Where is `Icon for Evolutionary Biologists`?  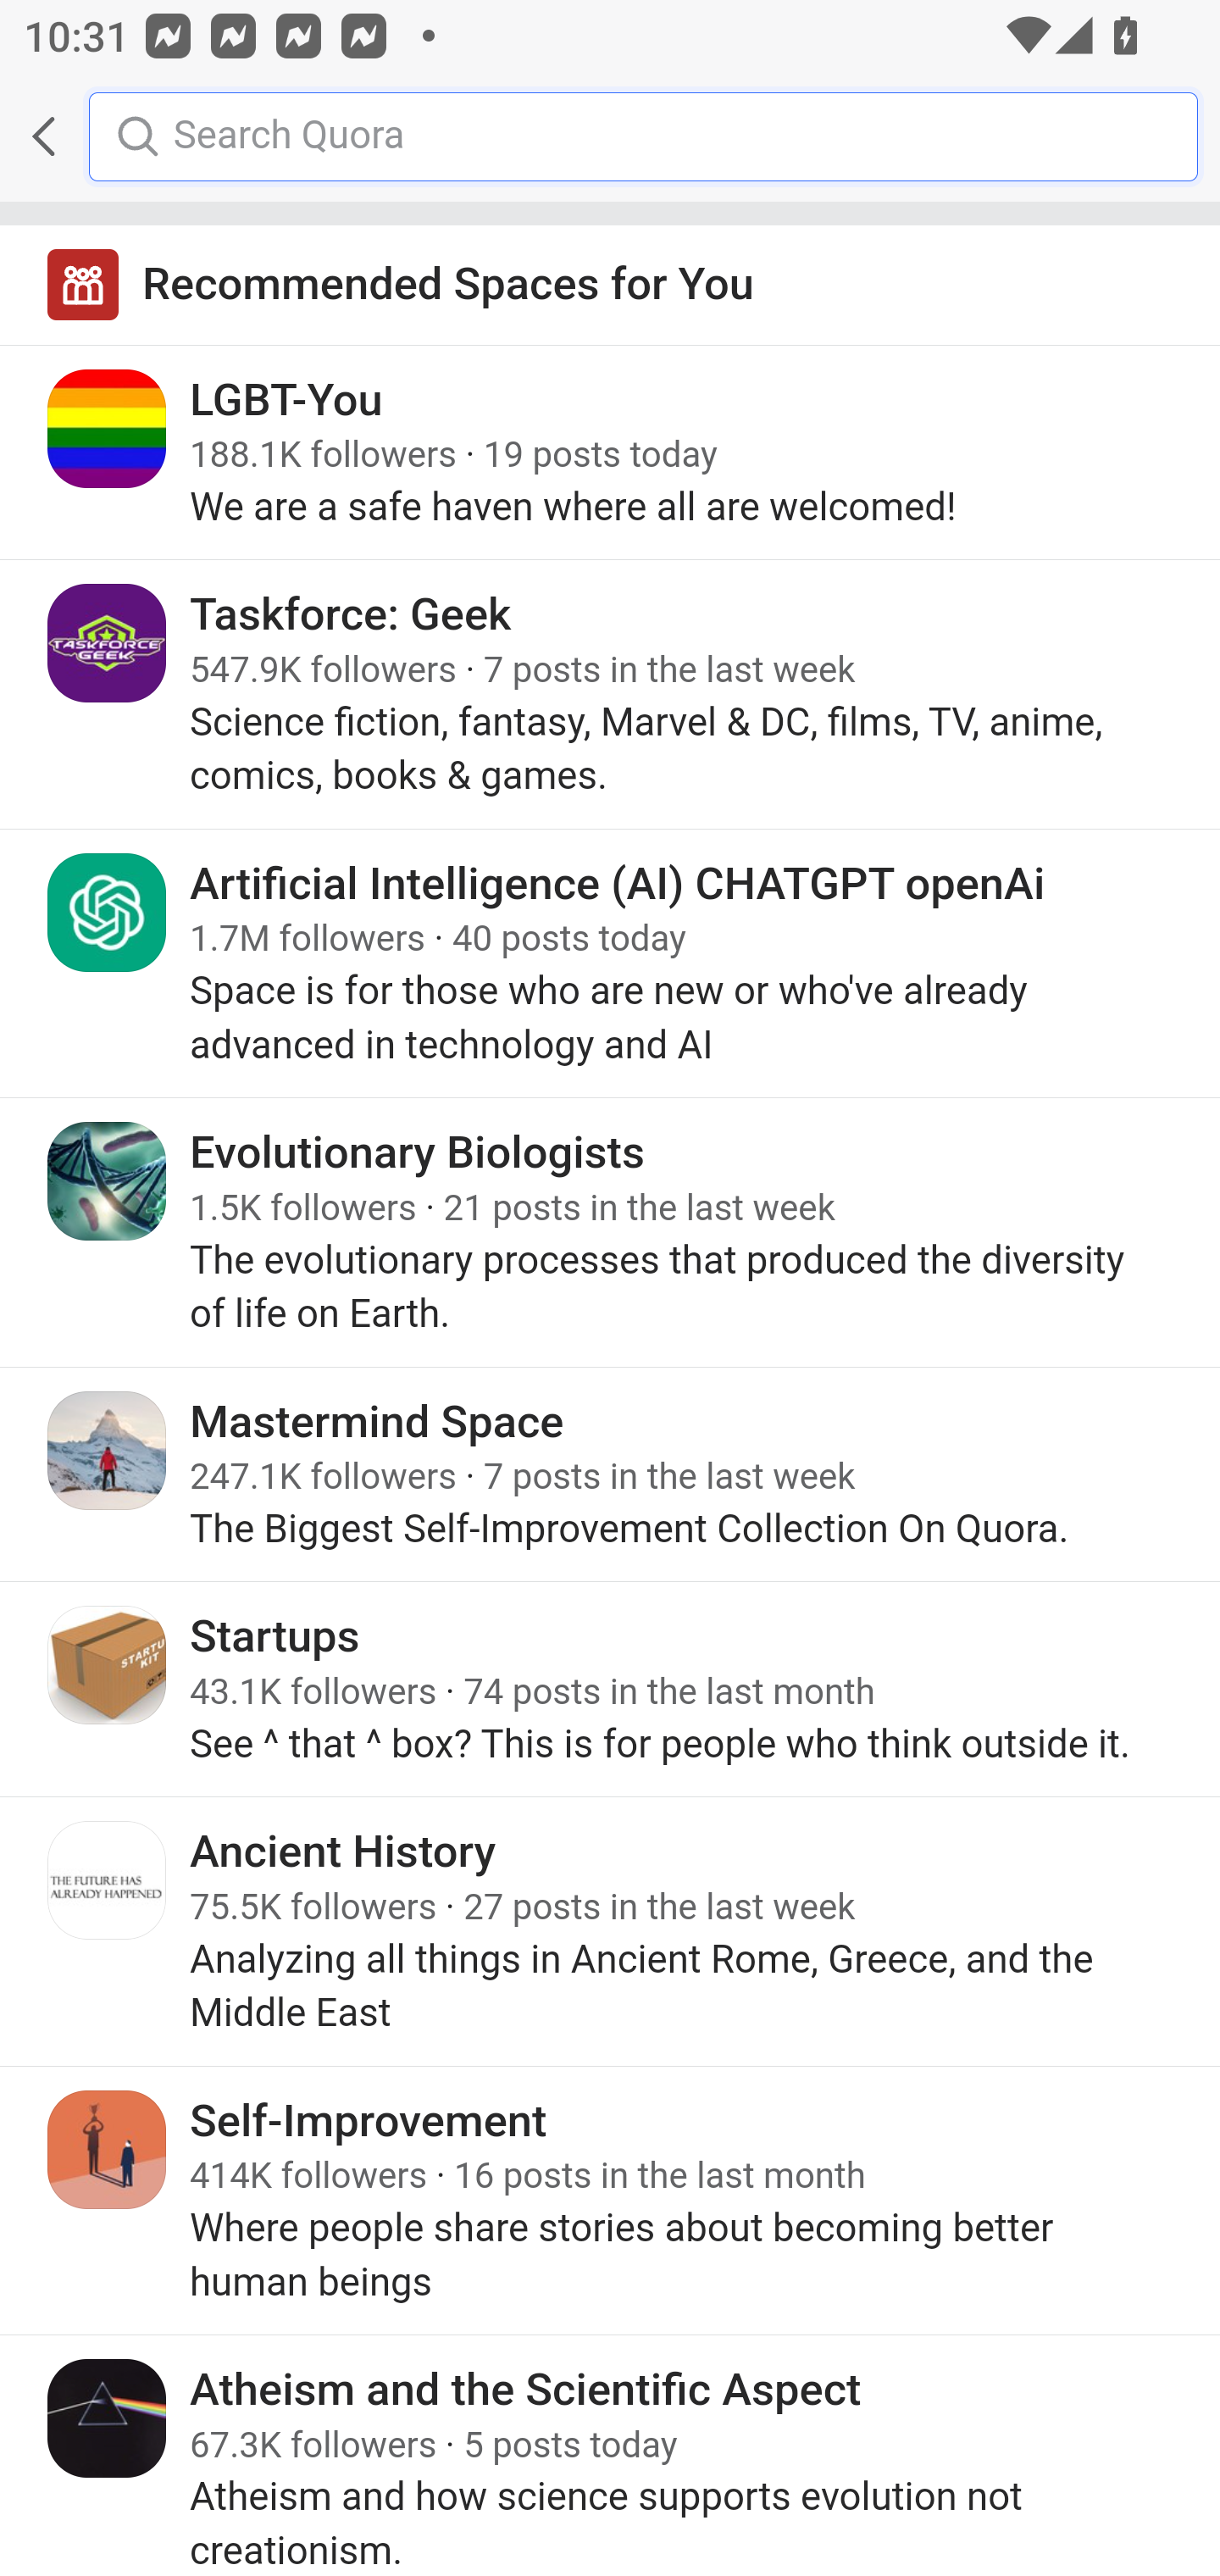 Icon for Evolutionary Biologists is located at coordinates (108, 1181).